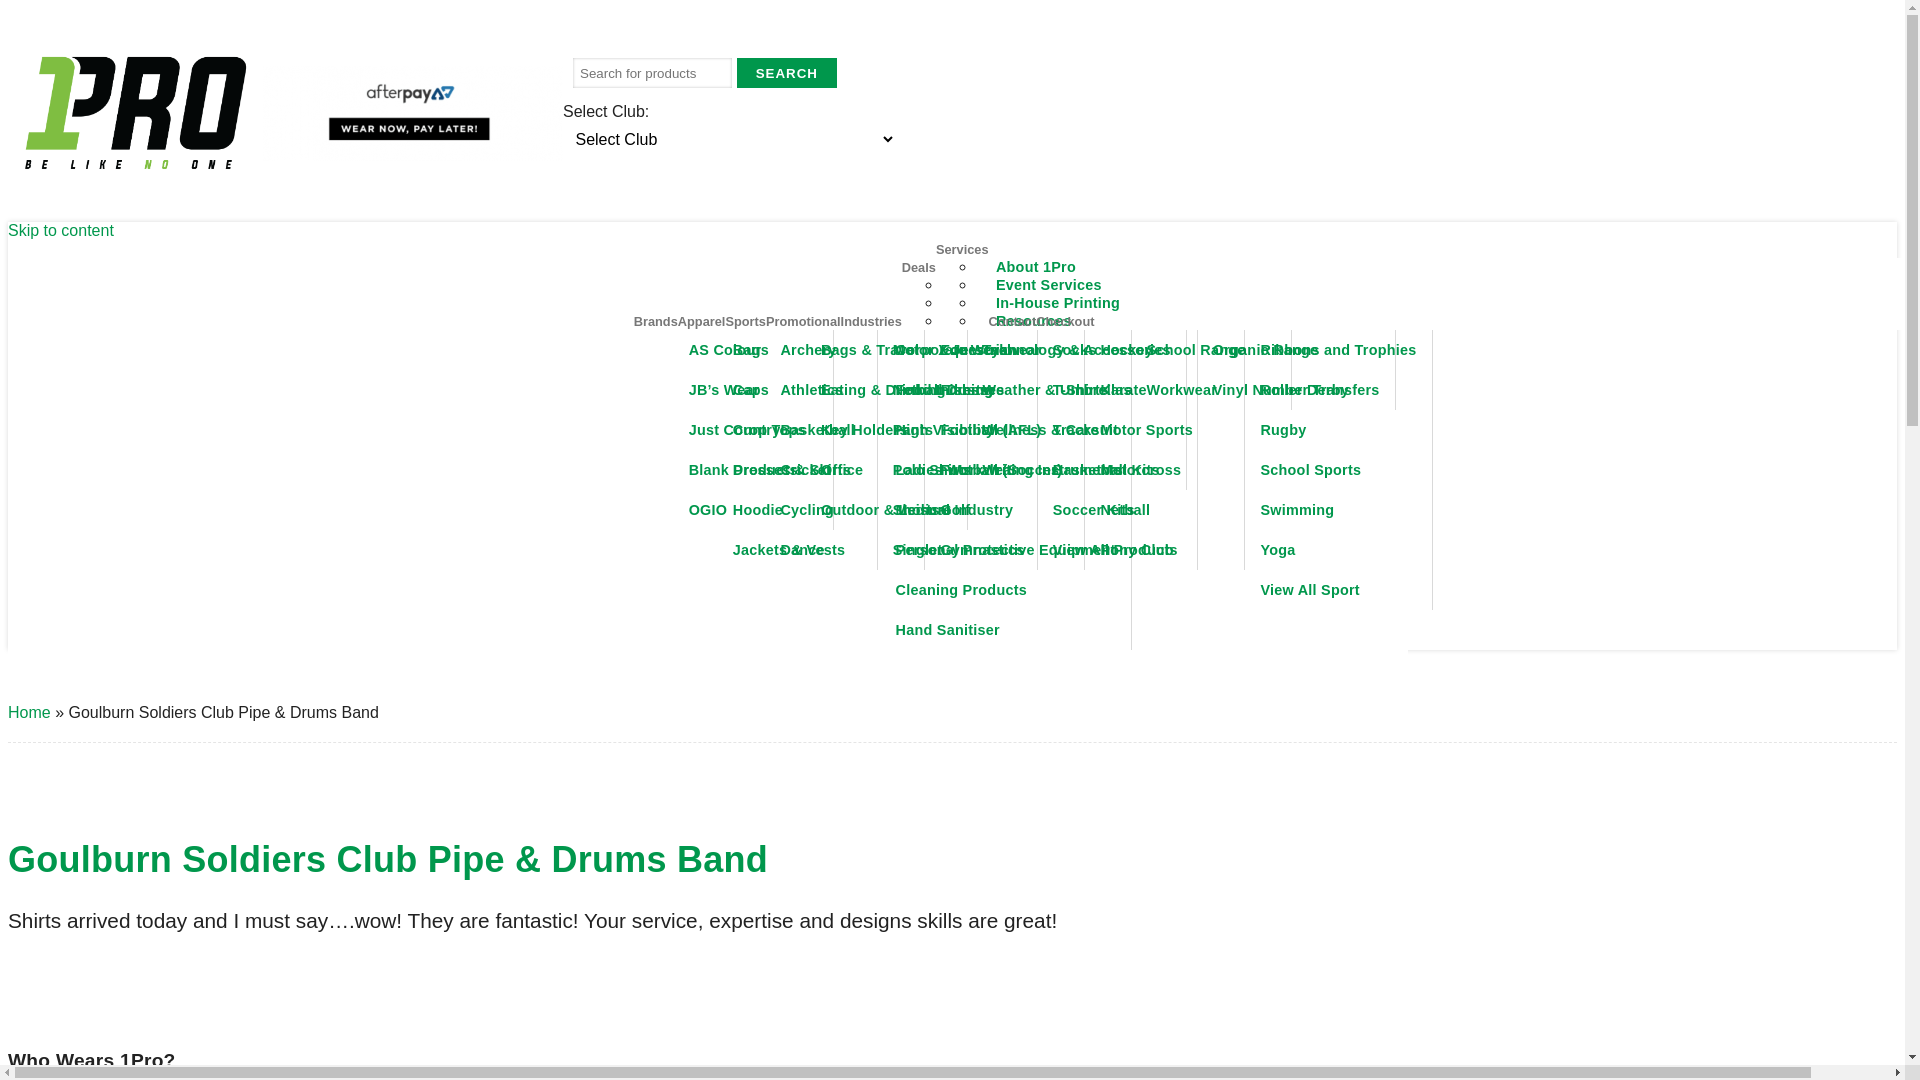 The width and height of the screenshot is (1920, 1080). What do you see at coordinates (1049, 285) in the screenshot?
I see `Event Services` at bounding box center [1049, 285].